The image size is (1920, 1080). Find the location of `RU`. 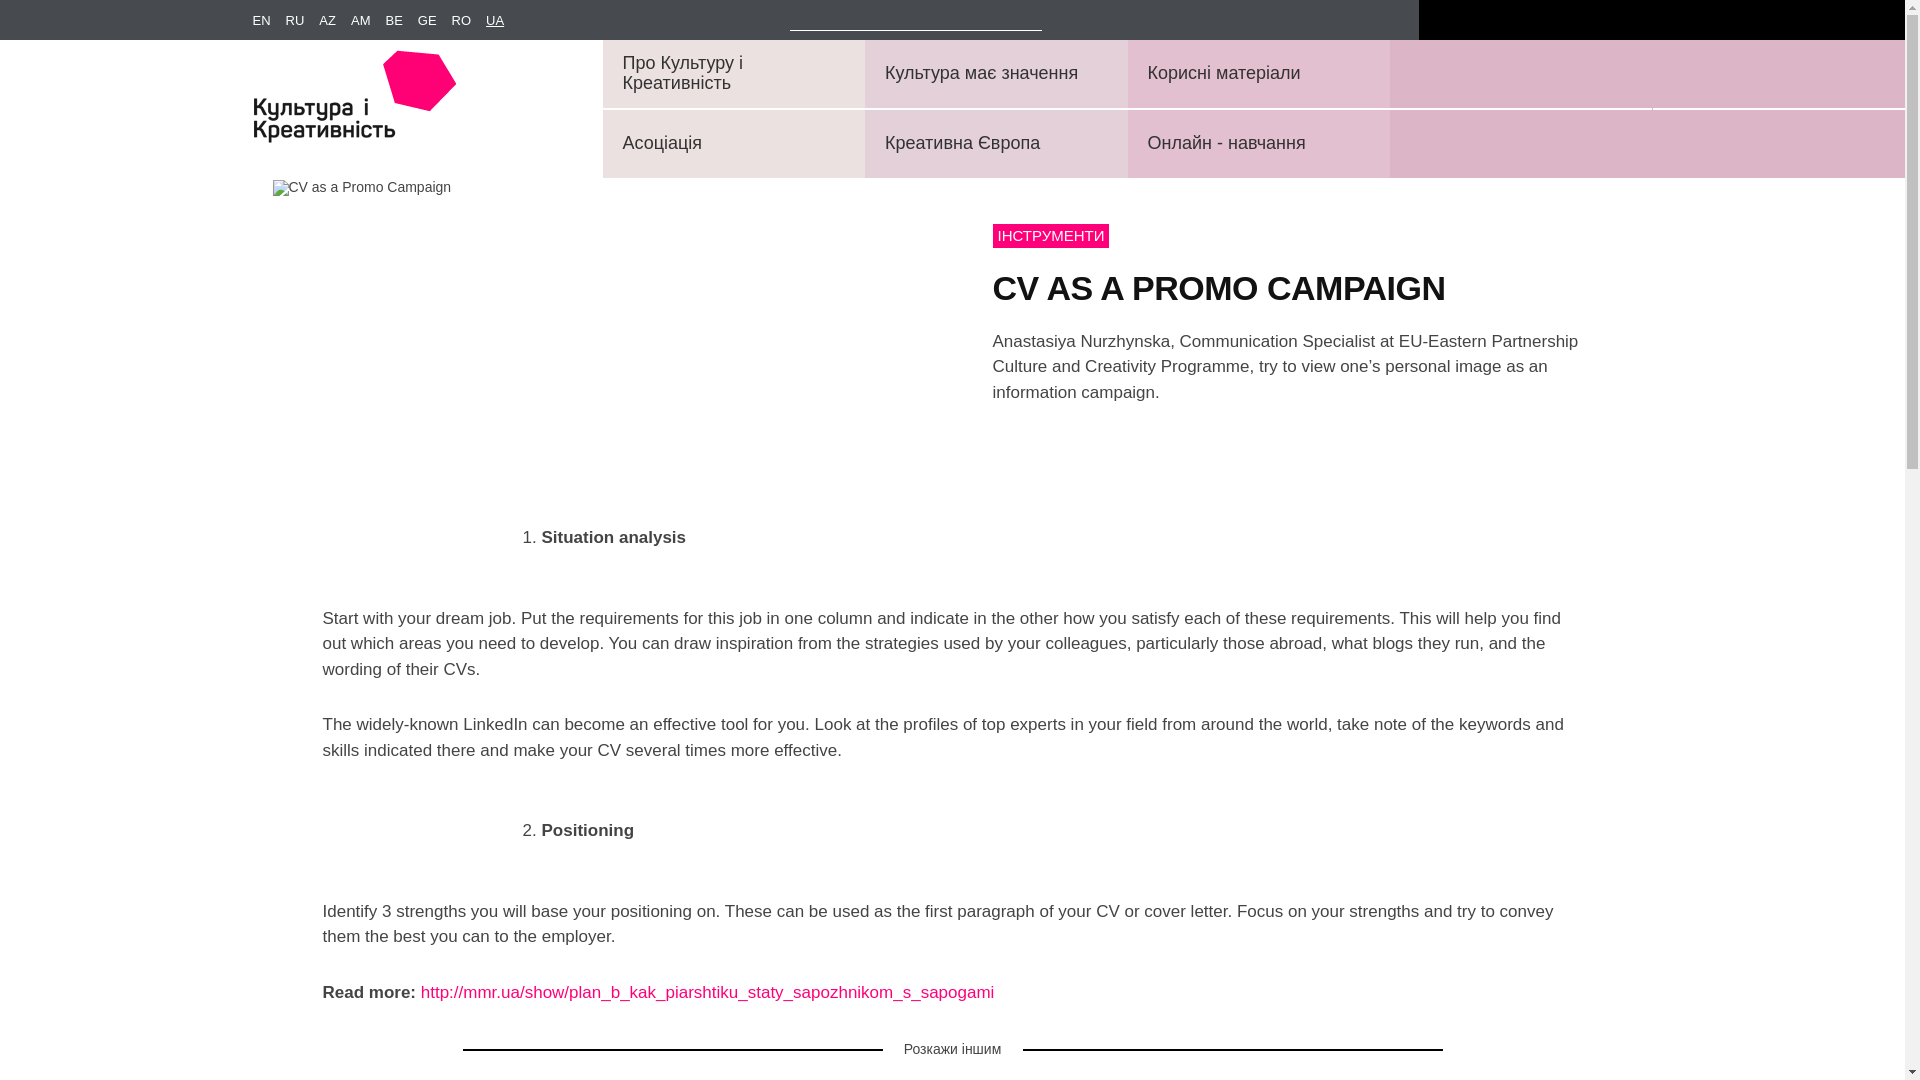

RU is located at coordinates (303, 21).